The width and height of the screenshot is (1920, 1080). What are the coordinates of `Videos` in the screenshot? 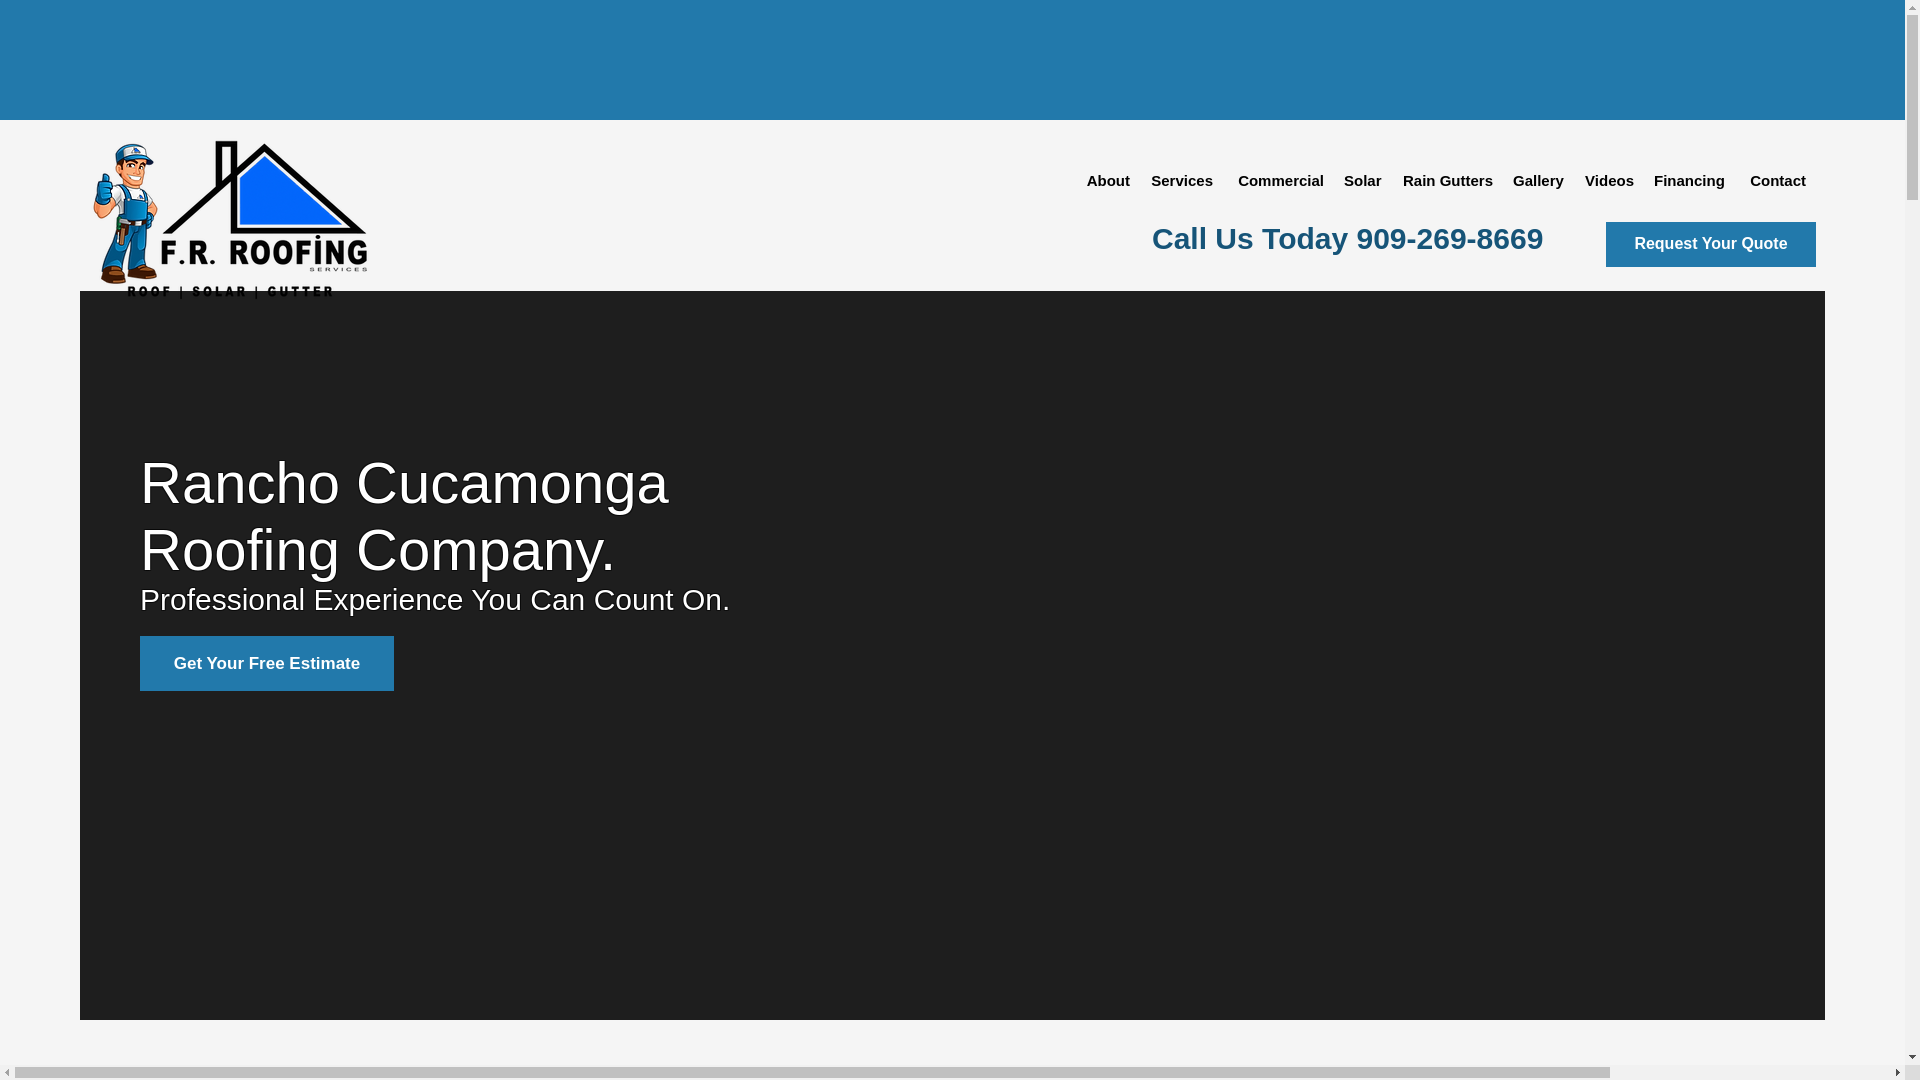 It's located at (1608, 180).